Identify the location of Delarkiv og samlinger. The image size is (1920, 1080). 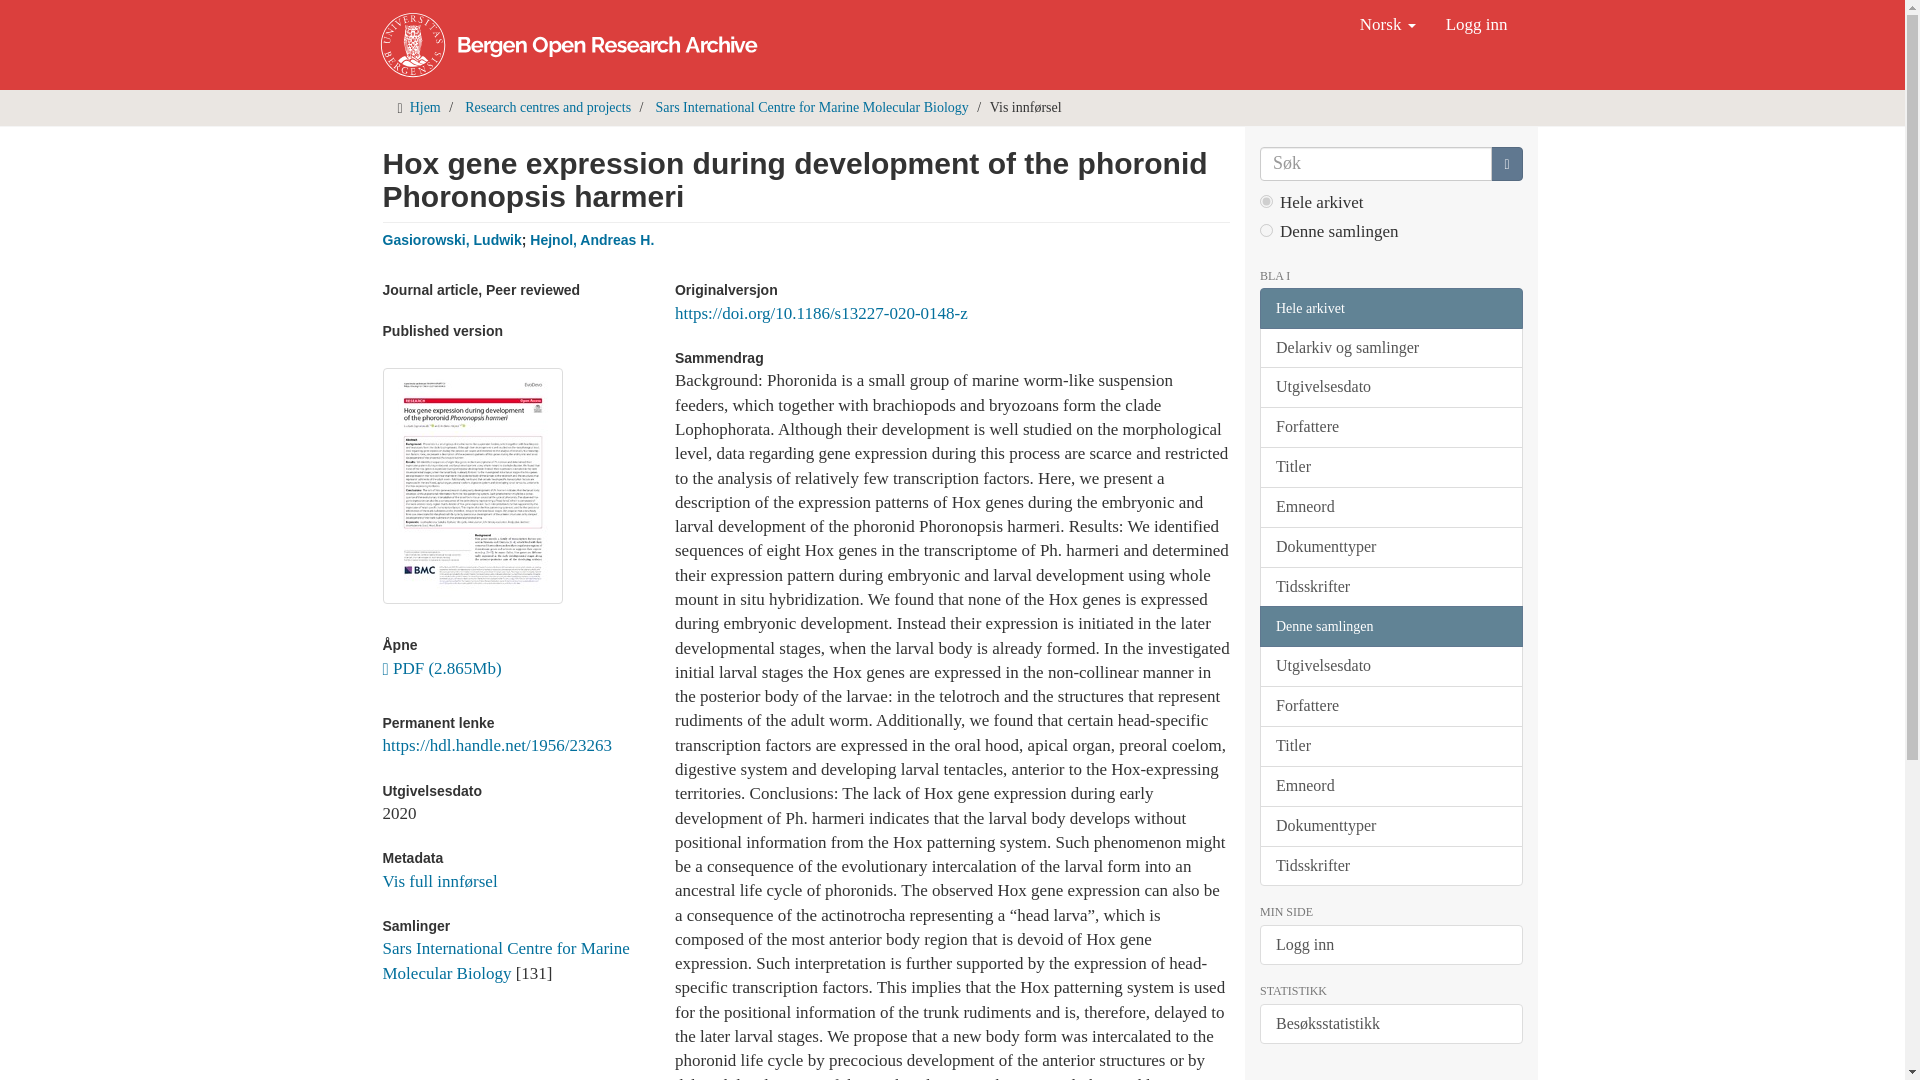
(1390, 348).